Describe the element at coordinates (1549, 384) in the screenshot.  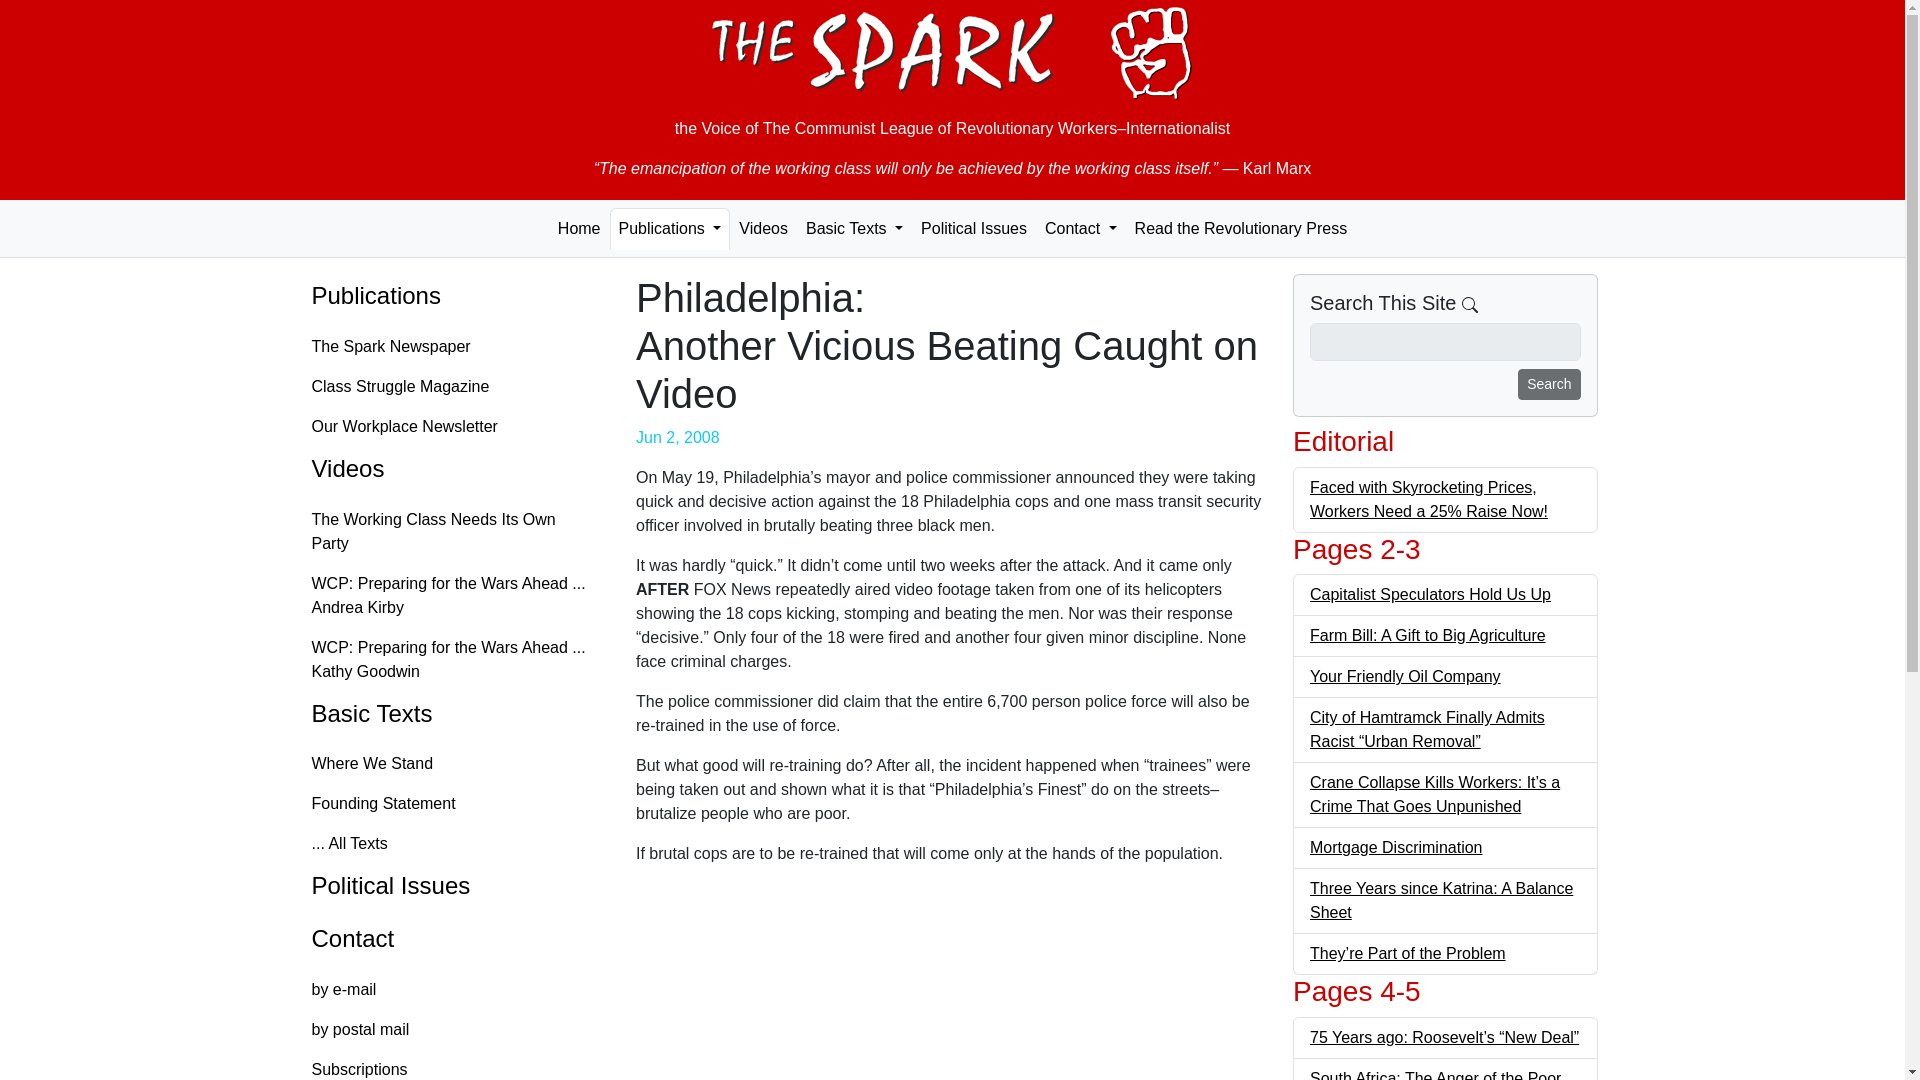
I see `Search` at that location.